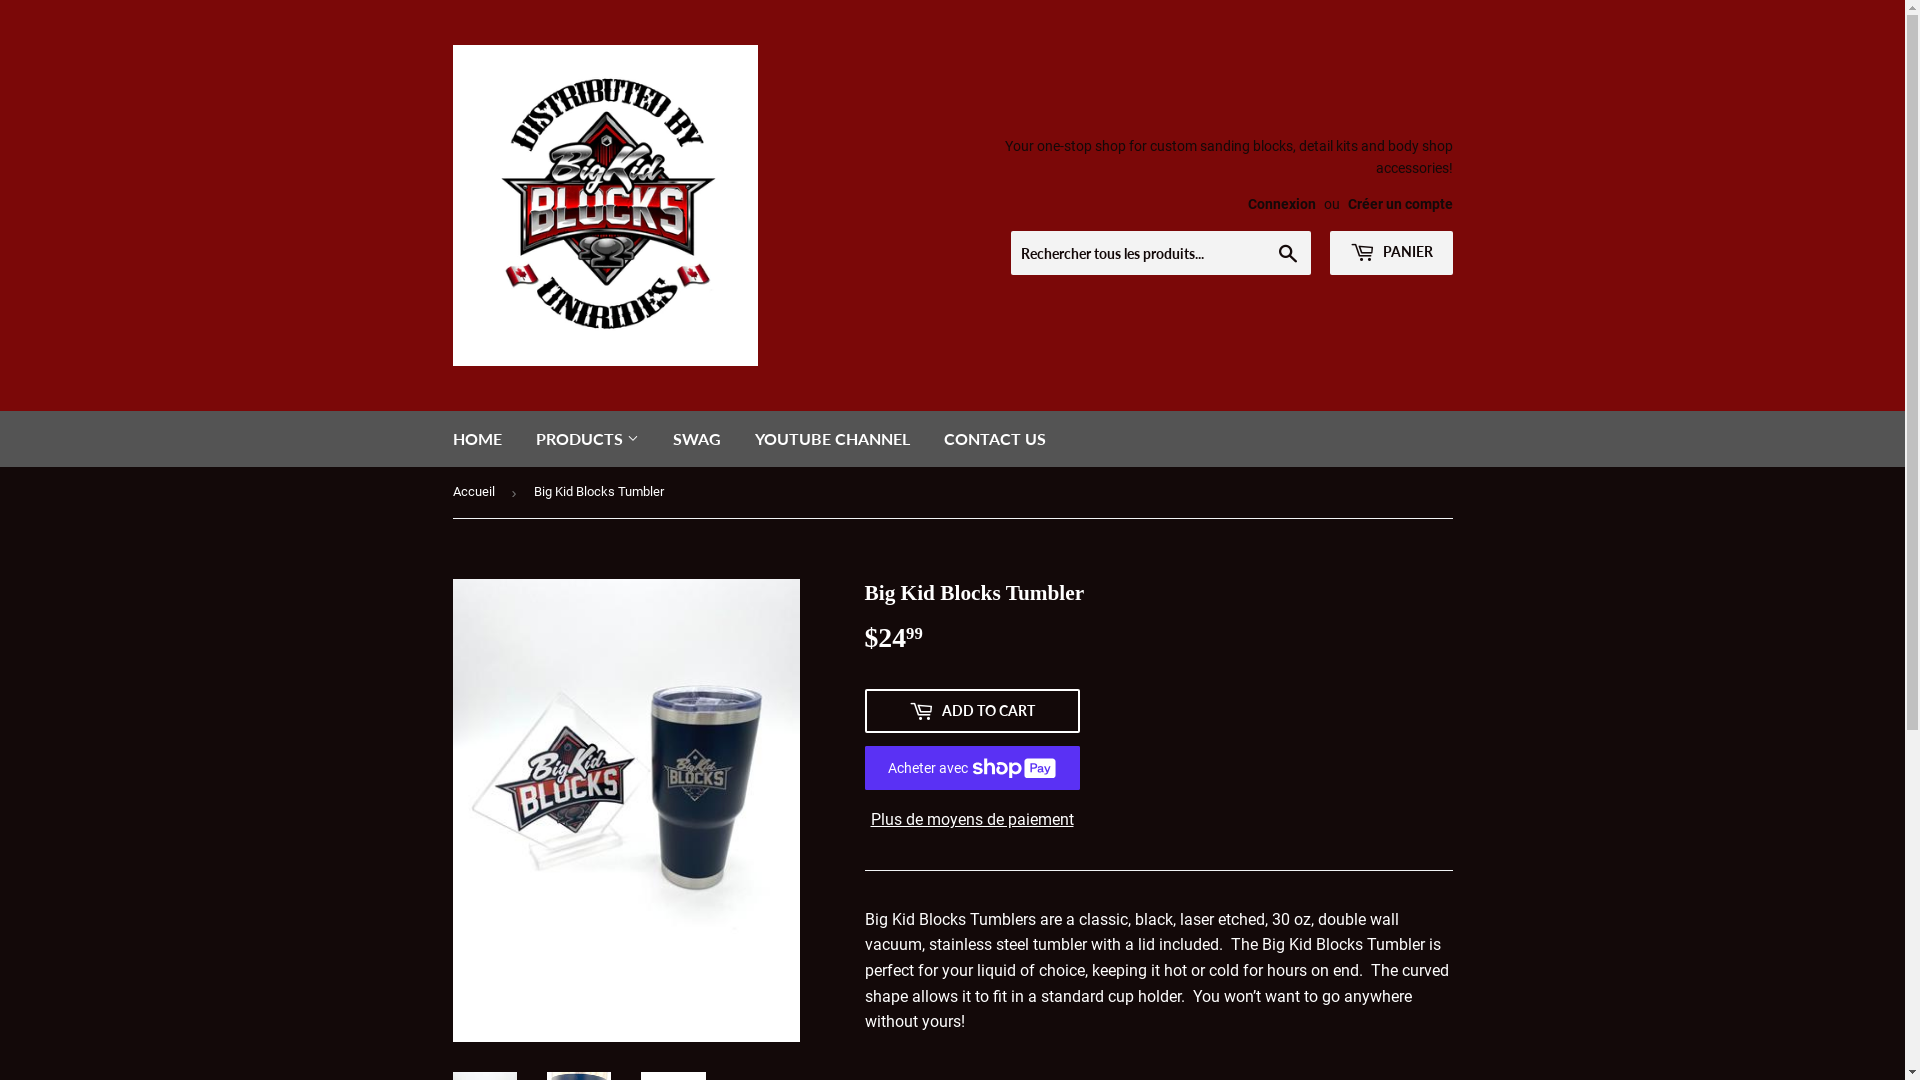  What do you see at coordinates (994, 439) in the screenshot?
I see `CONTACT US` at bounding box center [994, 439].